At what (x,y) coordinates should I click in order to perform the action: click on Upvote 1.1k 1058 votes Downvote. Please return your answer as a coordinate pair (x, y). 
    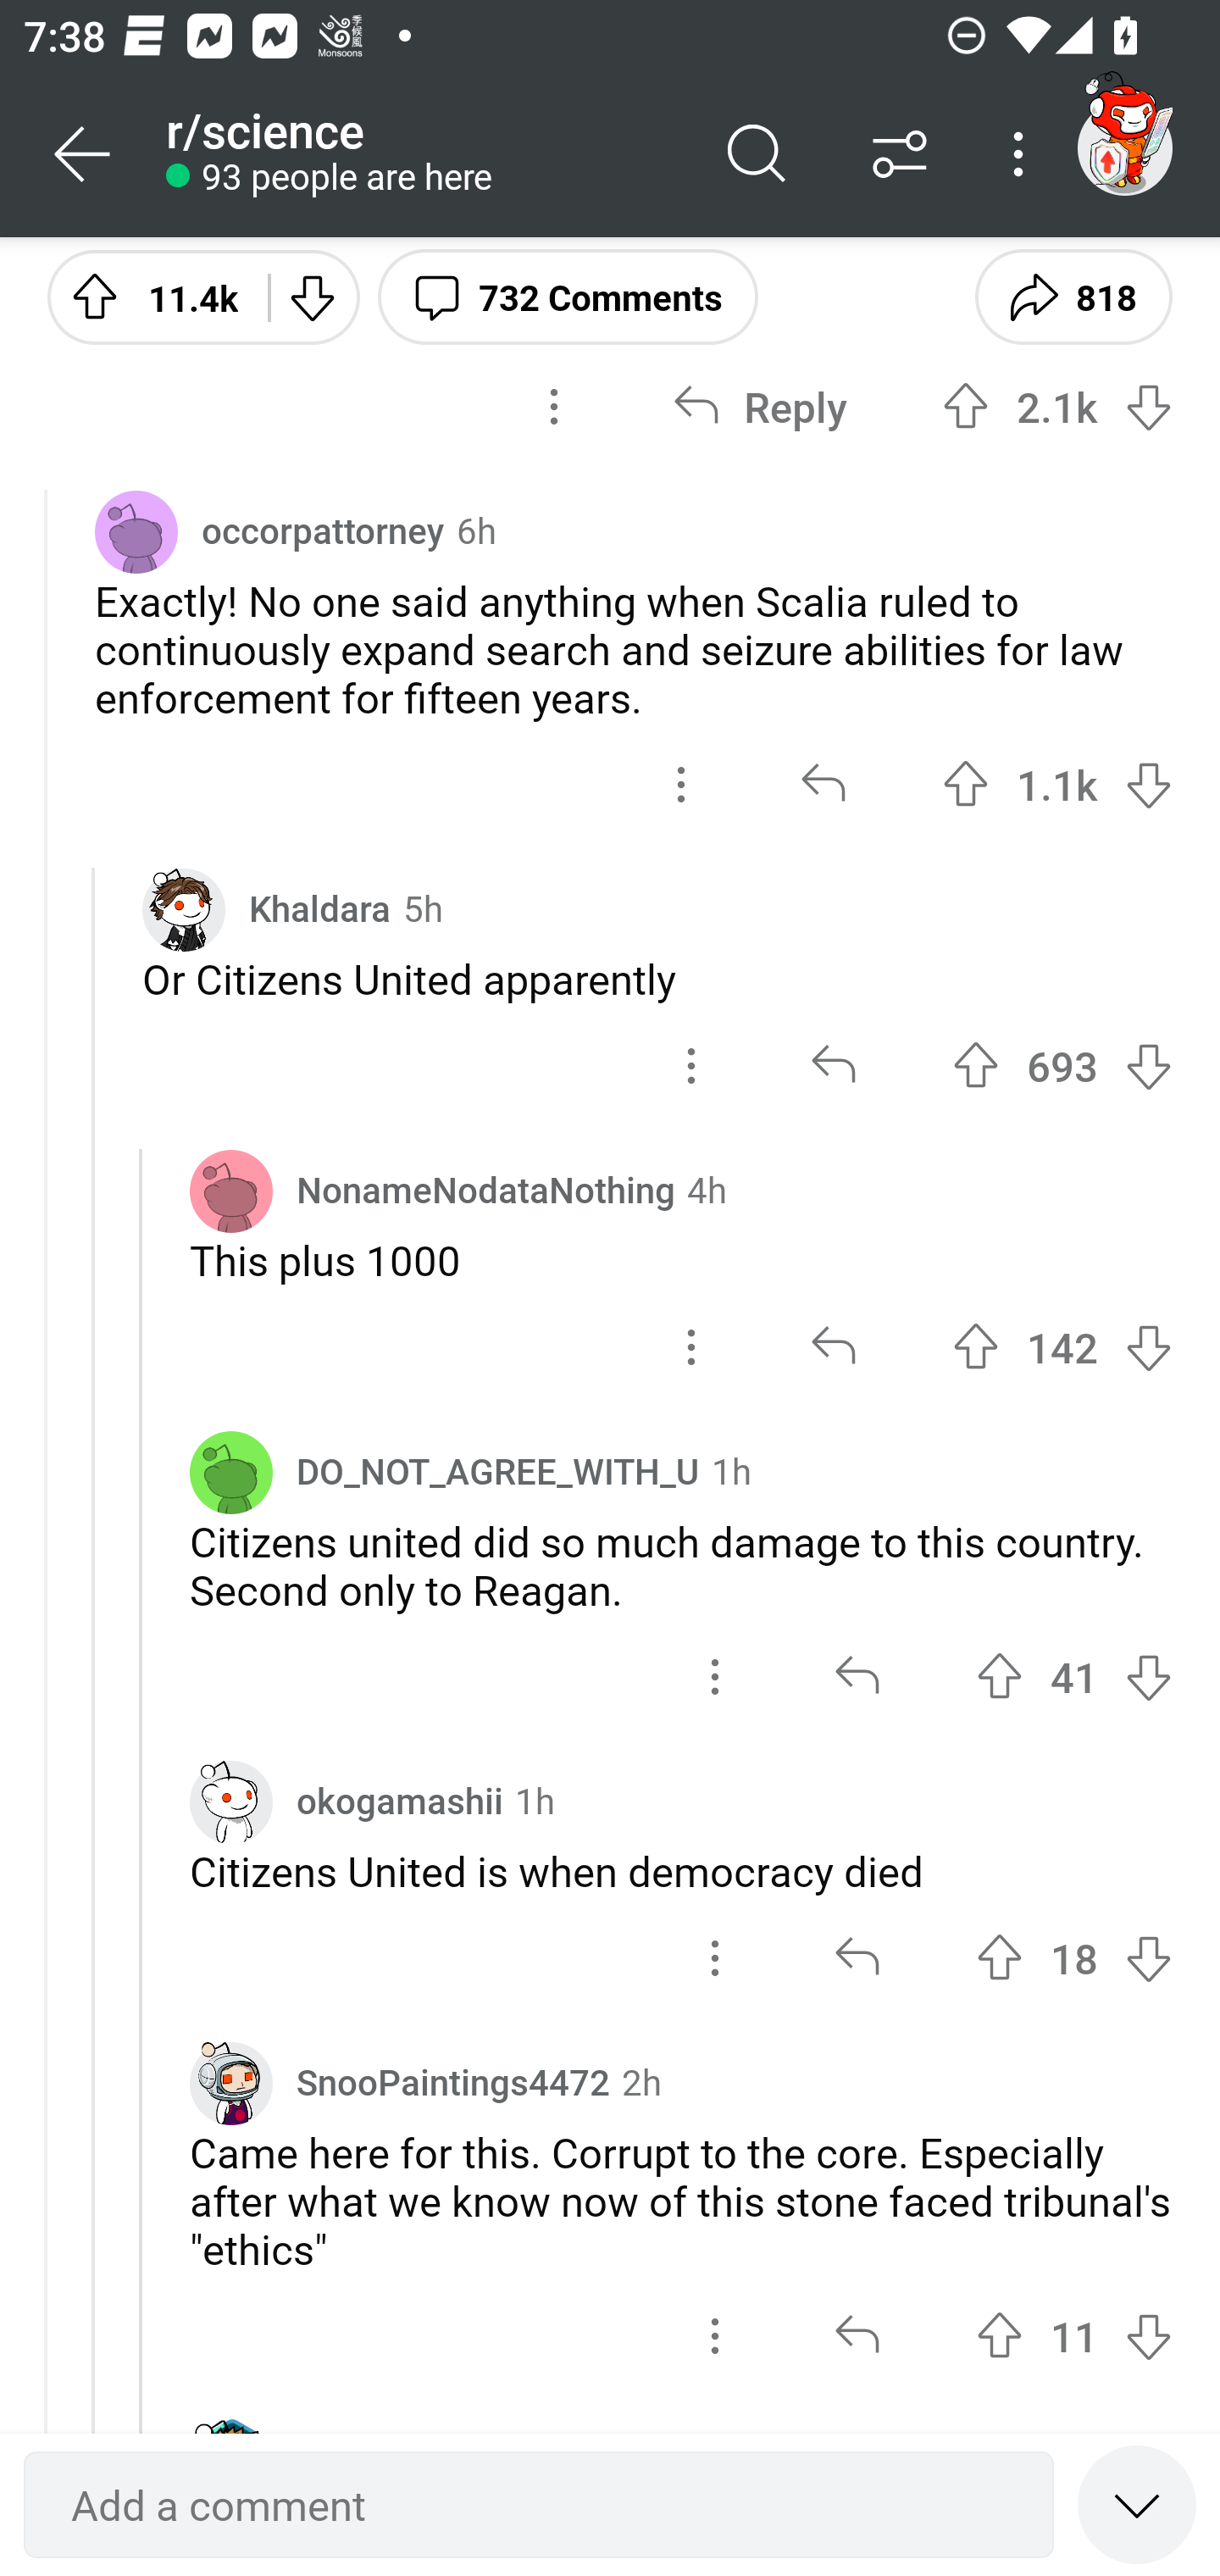
    Looking at the image, I should click on (1057, 786).